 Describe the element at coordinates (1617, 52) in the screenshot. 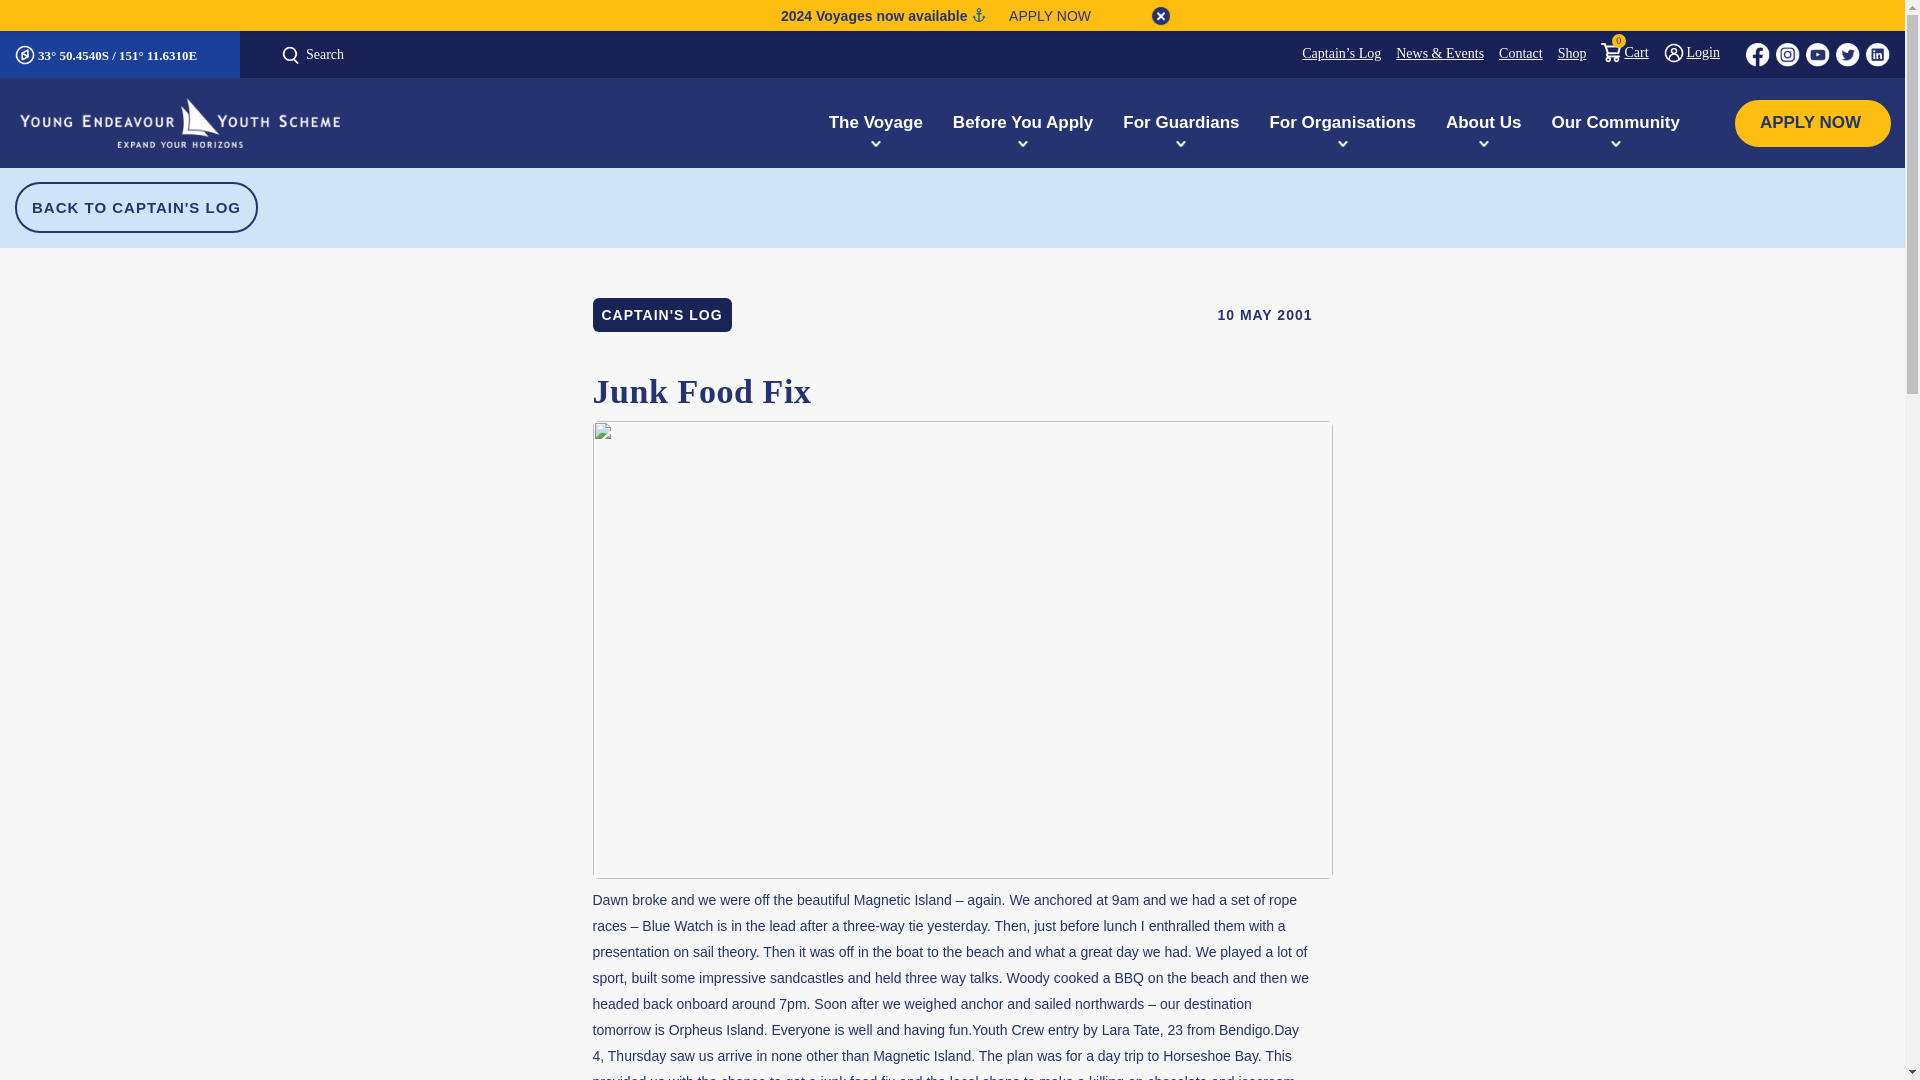

I see `0
Cart` at that location.